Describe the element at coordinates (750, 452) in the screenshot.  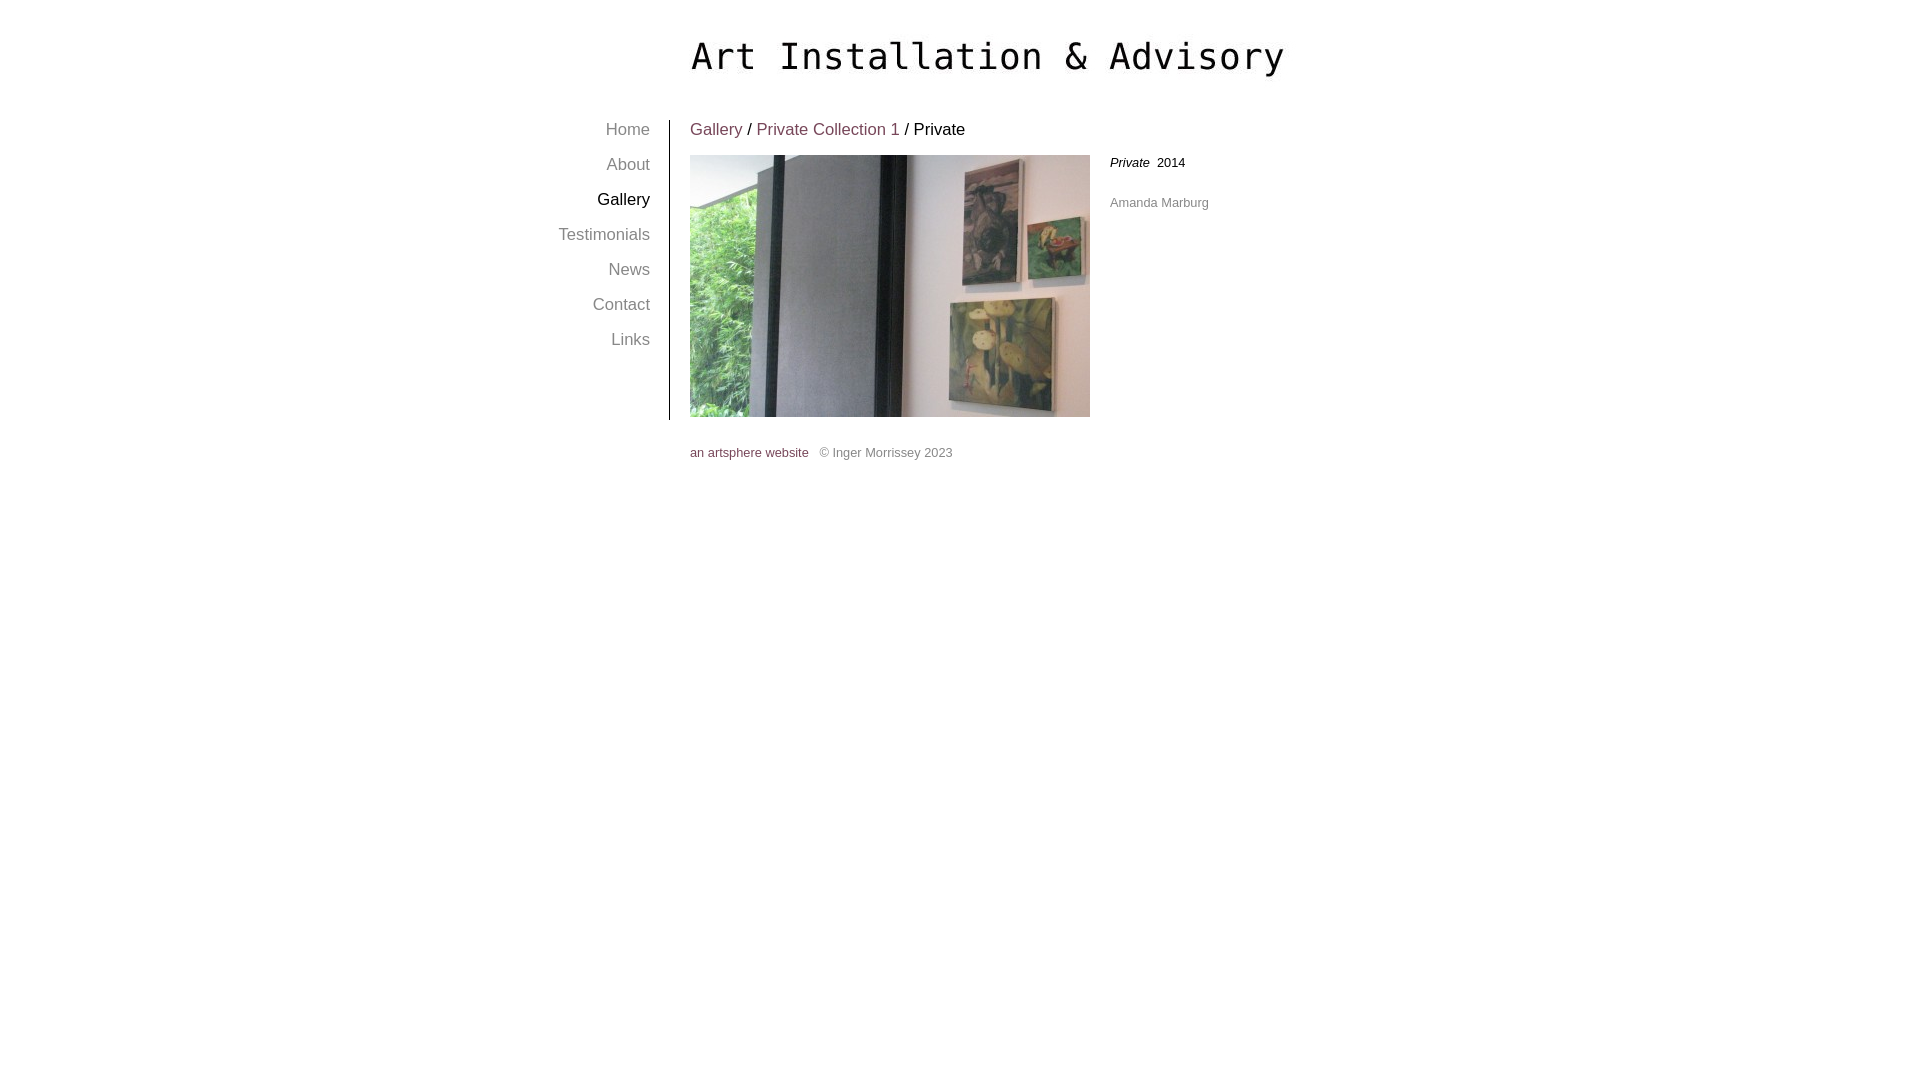
I see `an artsphere website` at that location.